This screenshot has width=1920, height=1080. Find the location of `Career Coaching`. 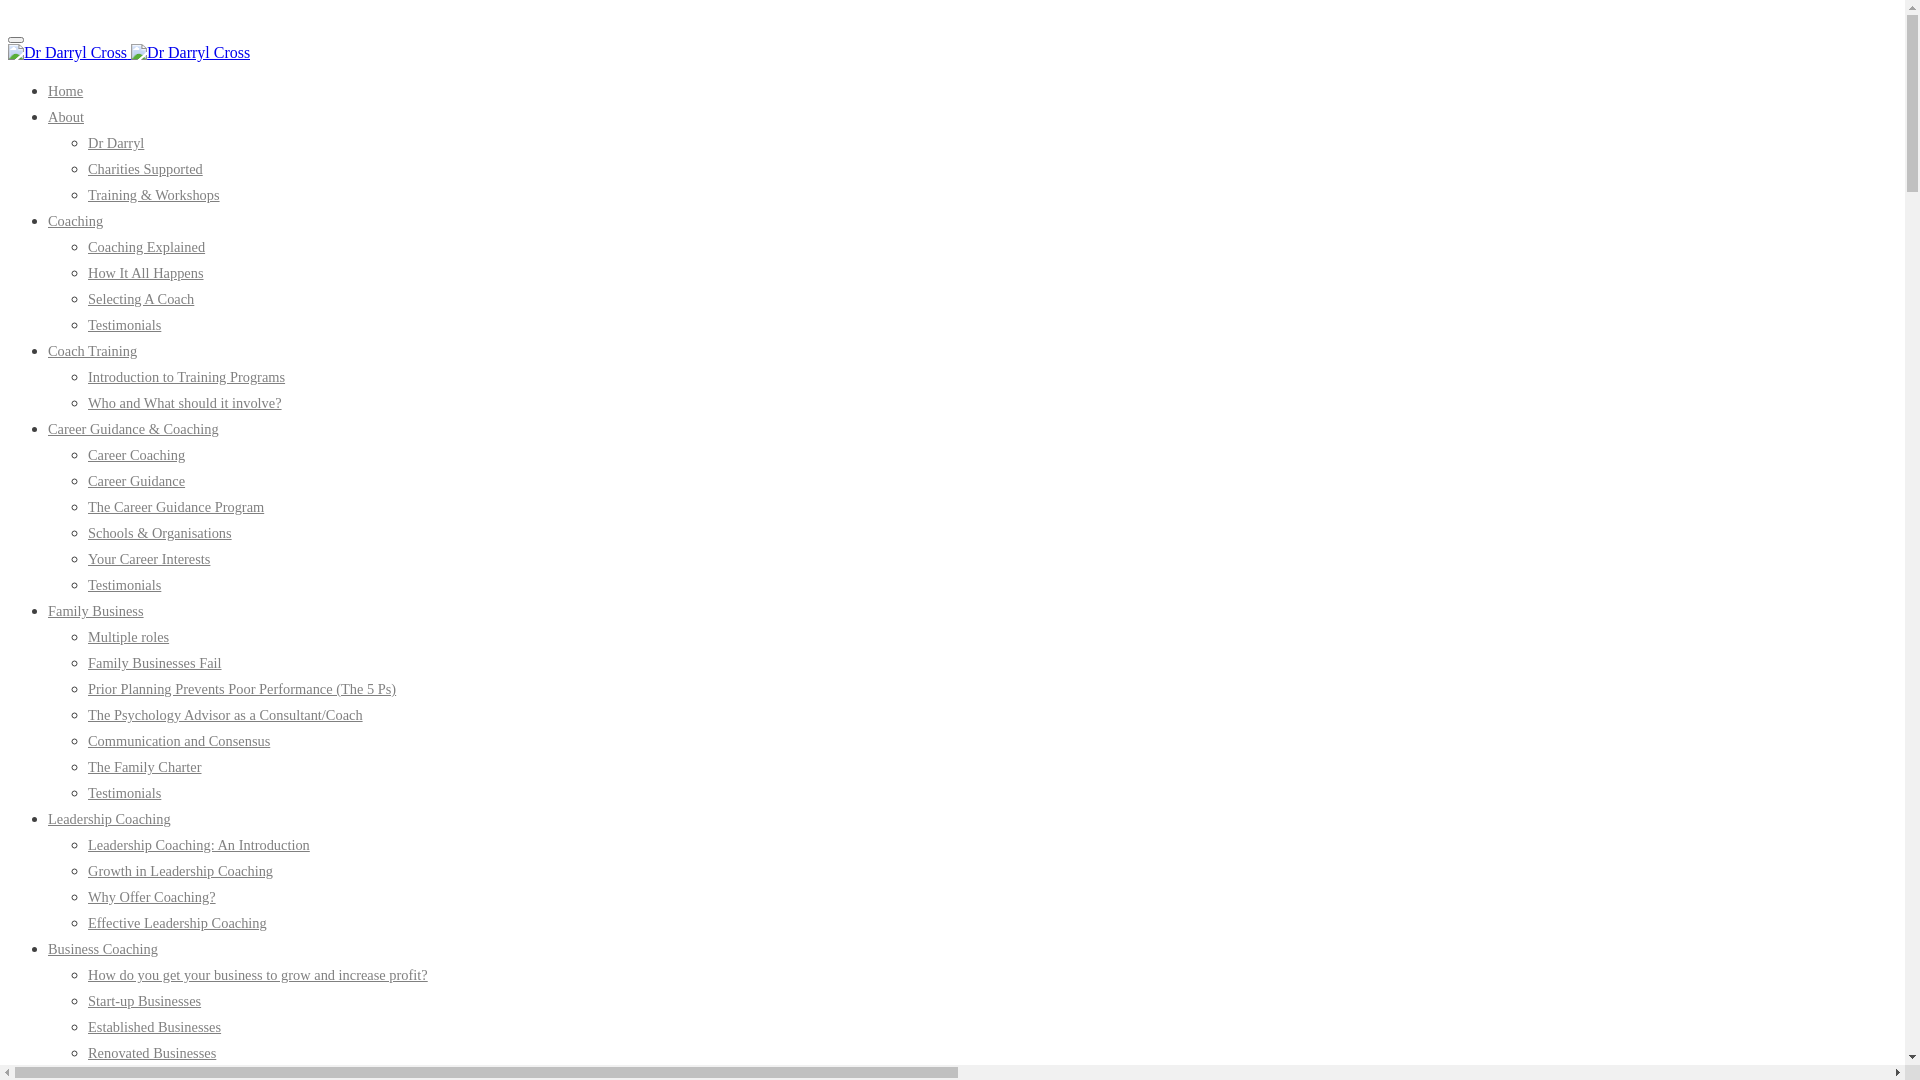

Career Coaching is located at coordinates (136, 454).